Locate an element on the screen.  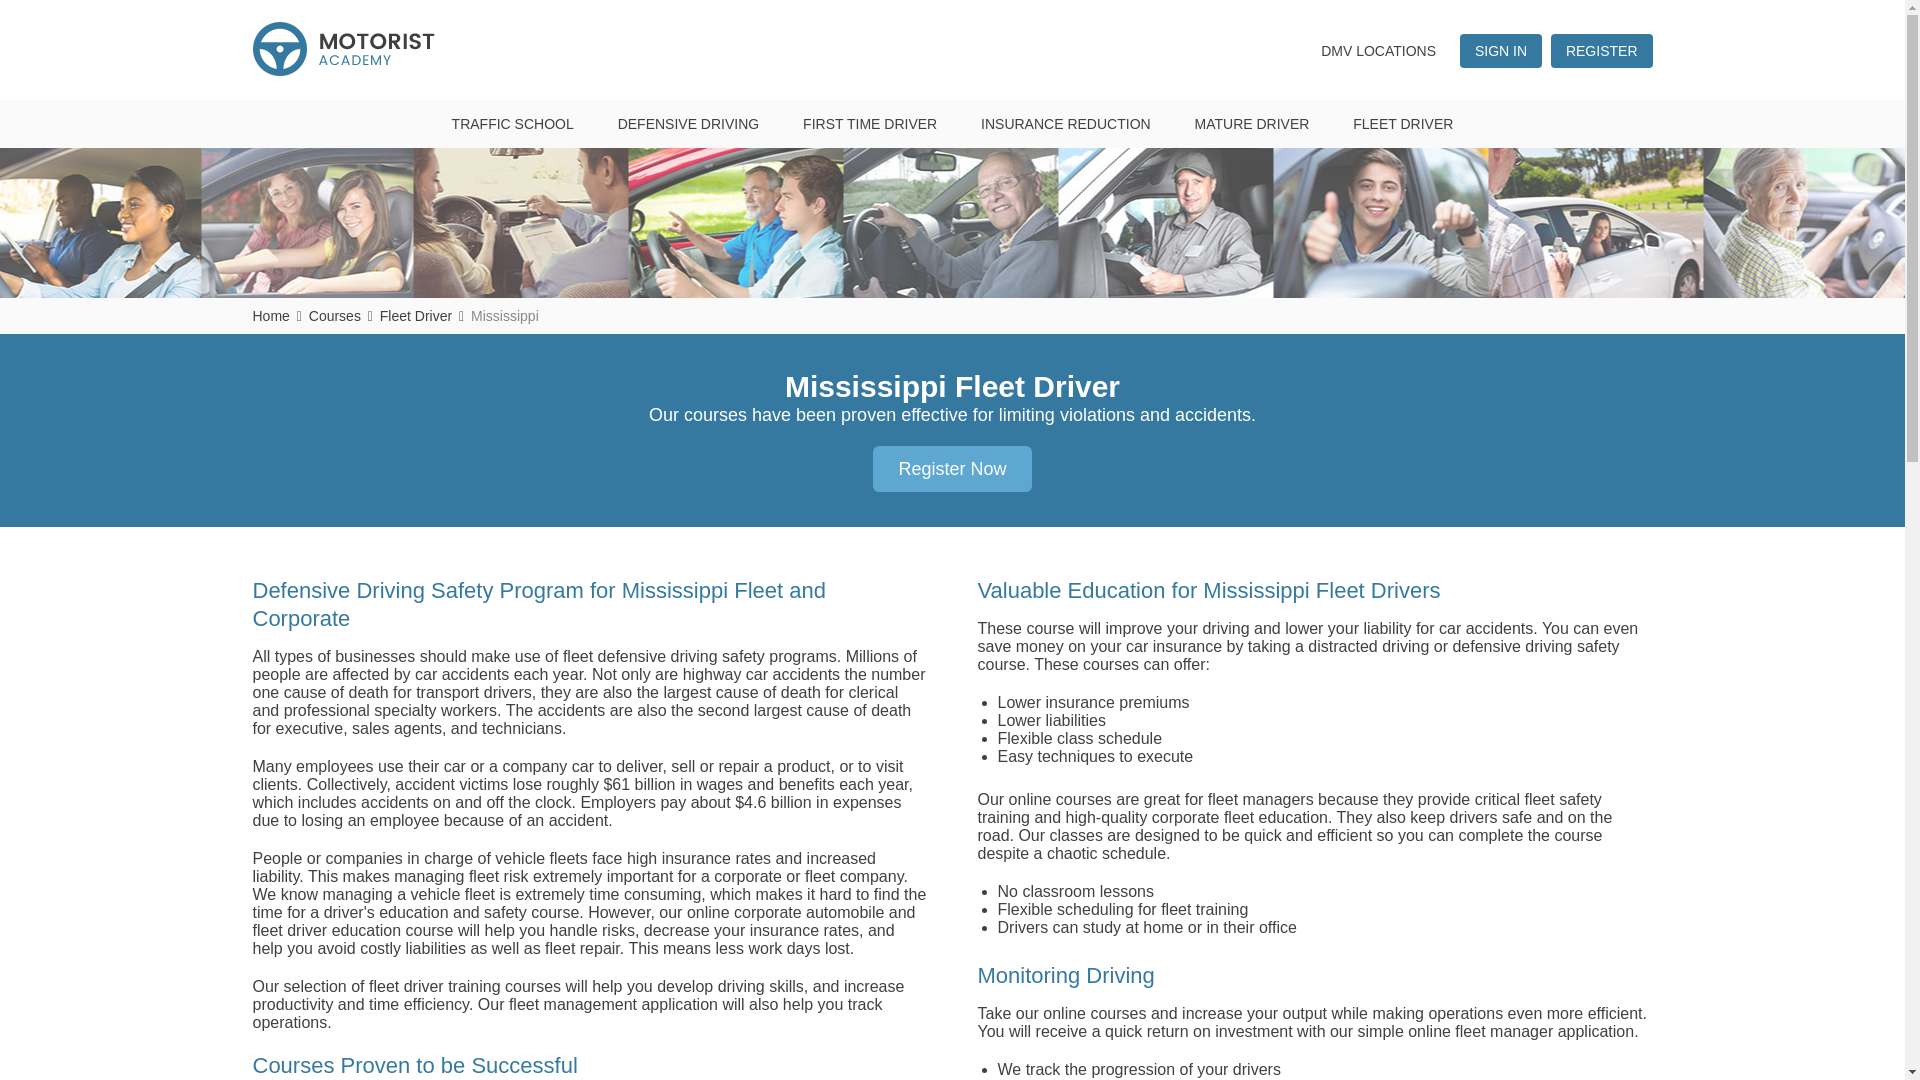
TRAFFIC SCHOOL is located at coordinates (512, 124).